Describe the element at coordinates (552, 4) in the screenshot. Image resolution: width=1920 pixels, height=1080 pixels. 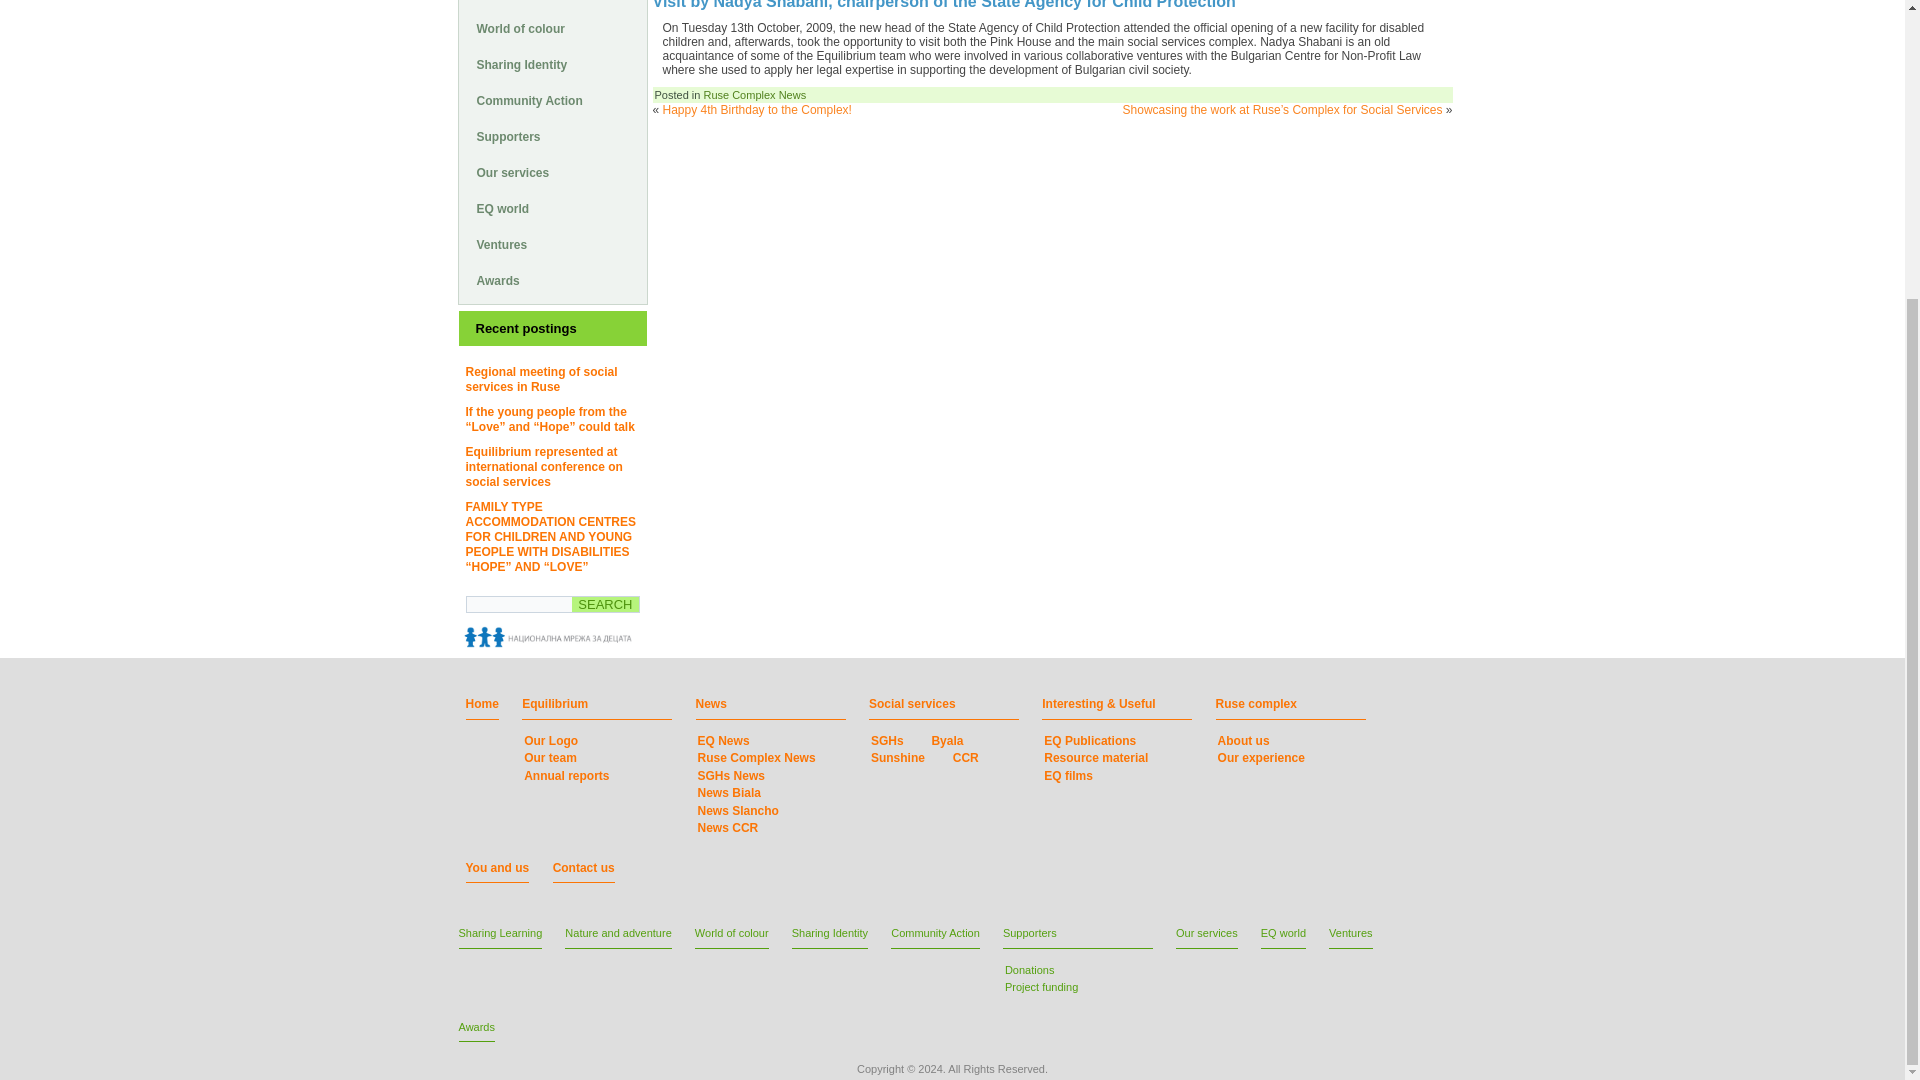
I see `Nature and adventure` at that location.